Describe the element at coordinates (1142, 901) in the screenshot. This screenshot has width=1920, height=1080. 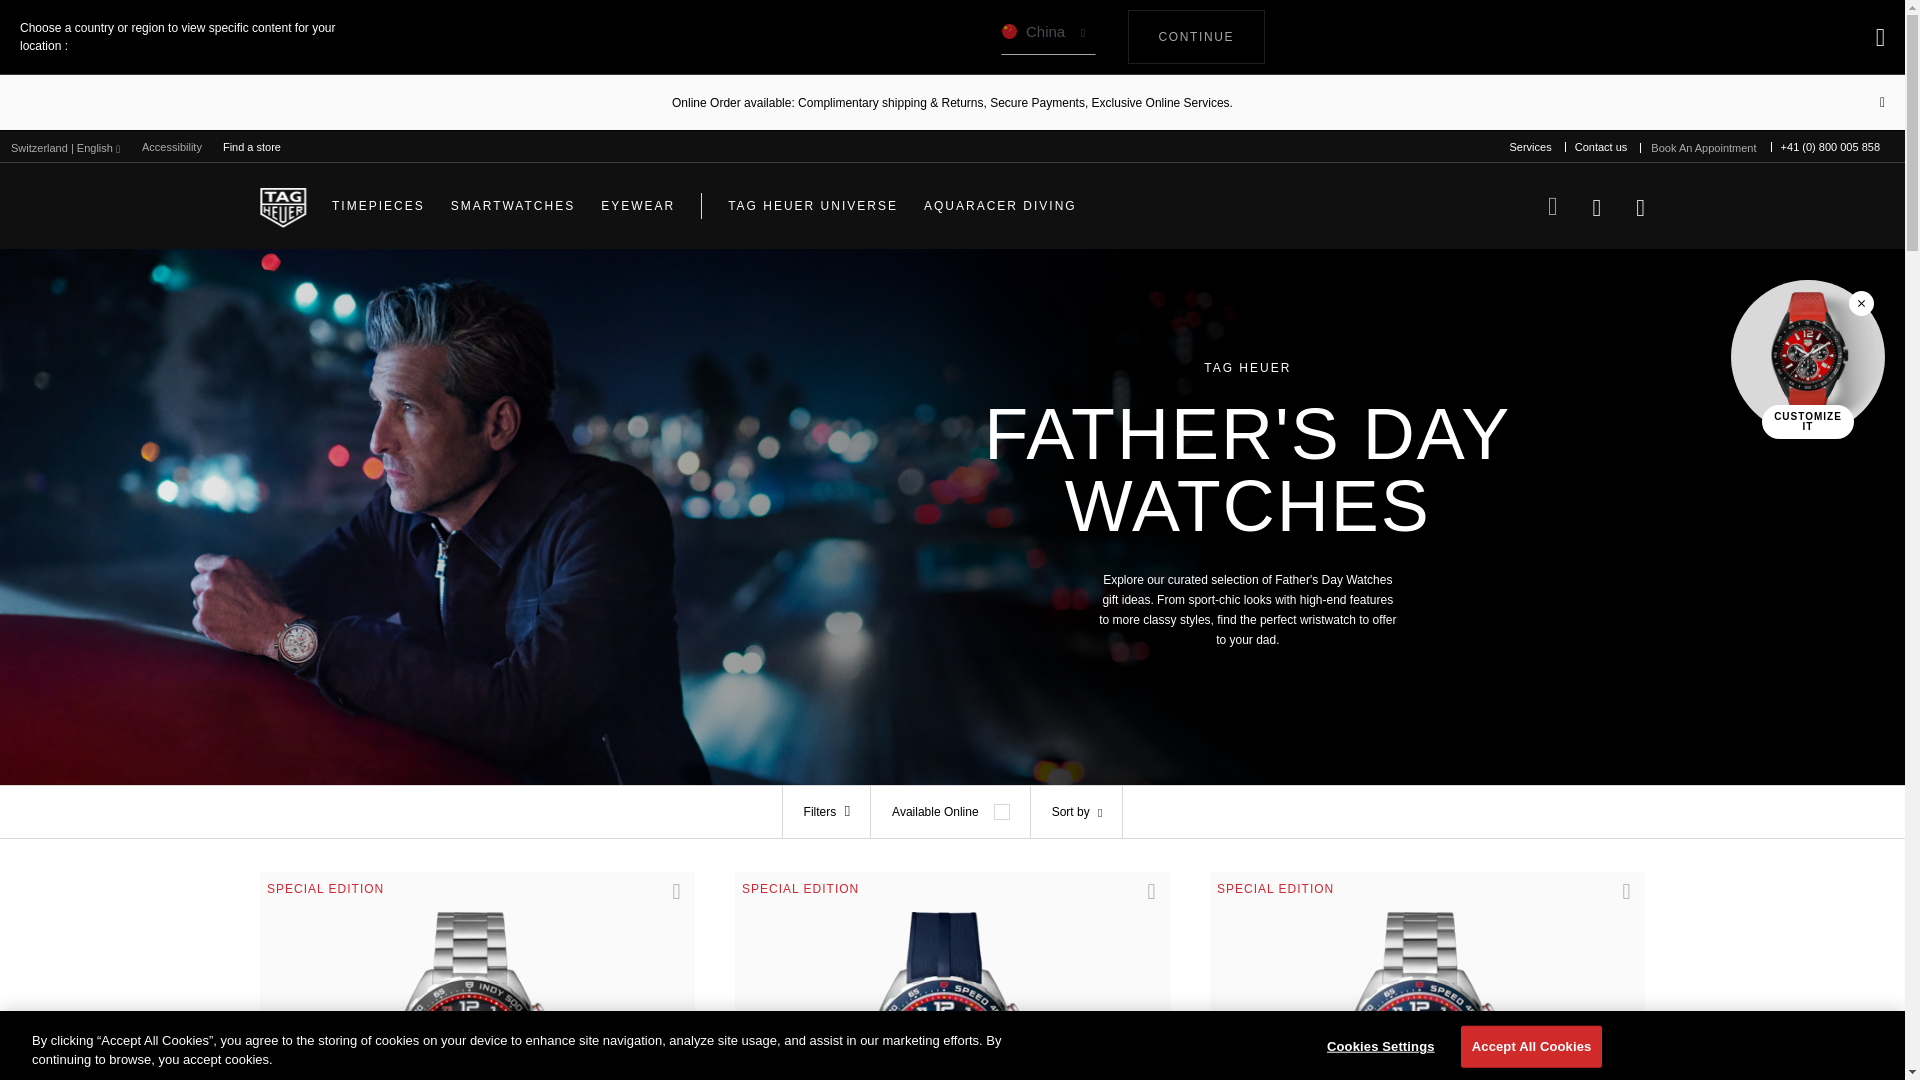
I see `Homepage` at that location.